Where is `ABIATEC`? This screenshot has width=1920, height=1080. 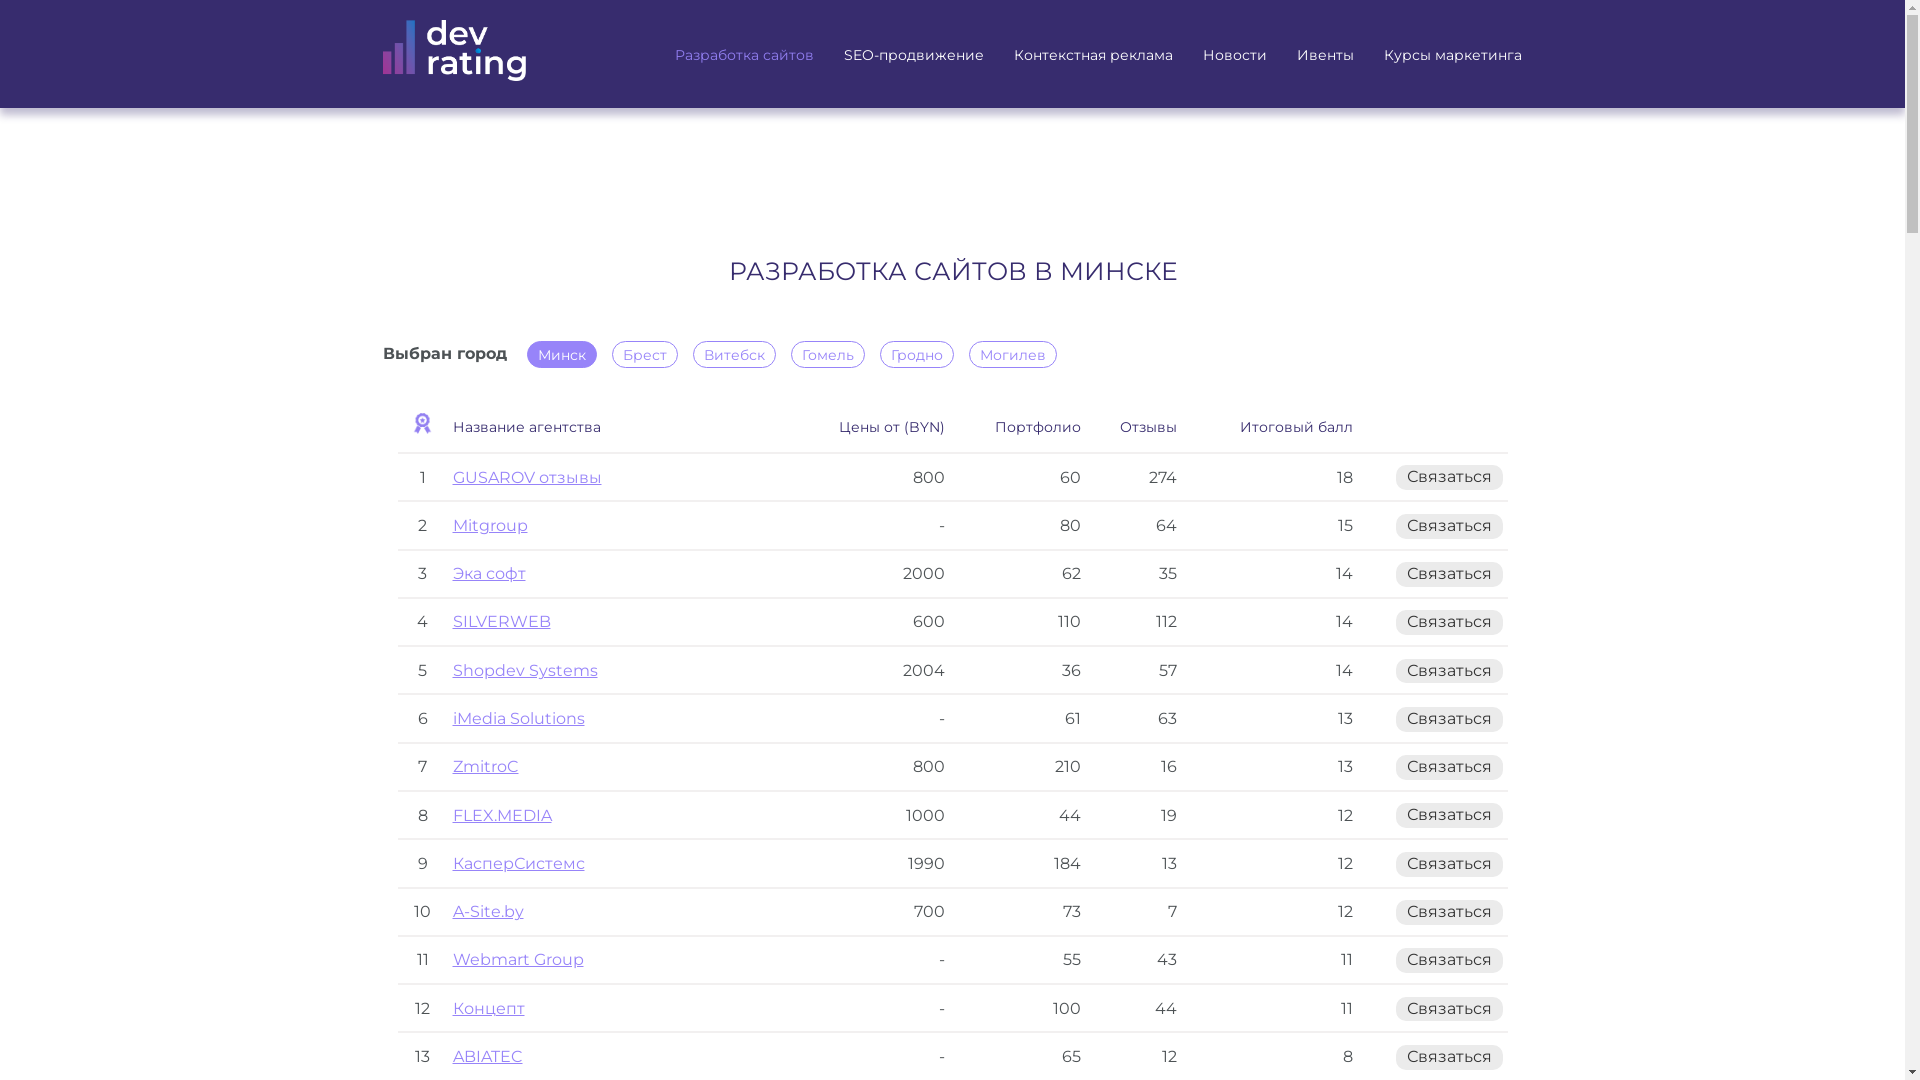 ABIATEC is located at coordinates (487, 1056).